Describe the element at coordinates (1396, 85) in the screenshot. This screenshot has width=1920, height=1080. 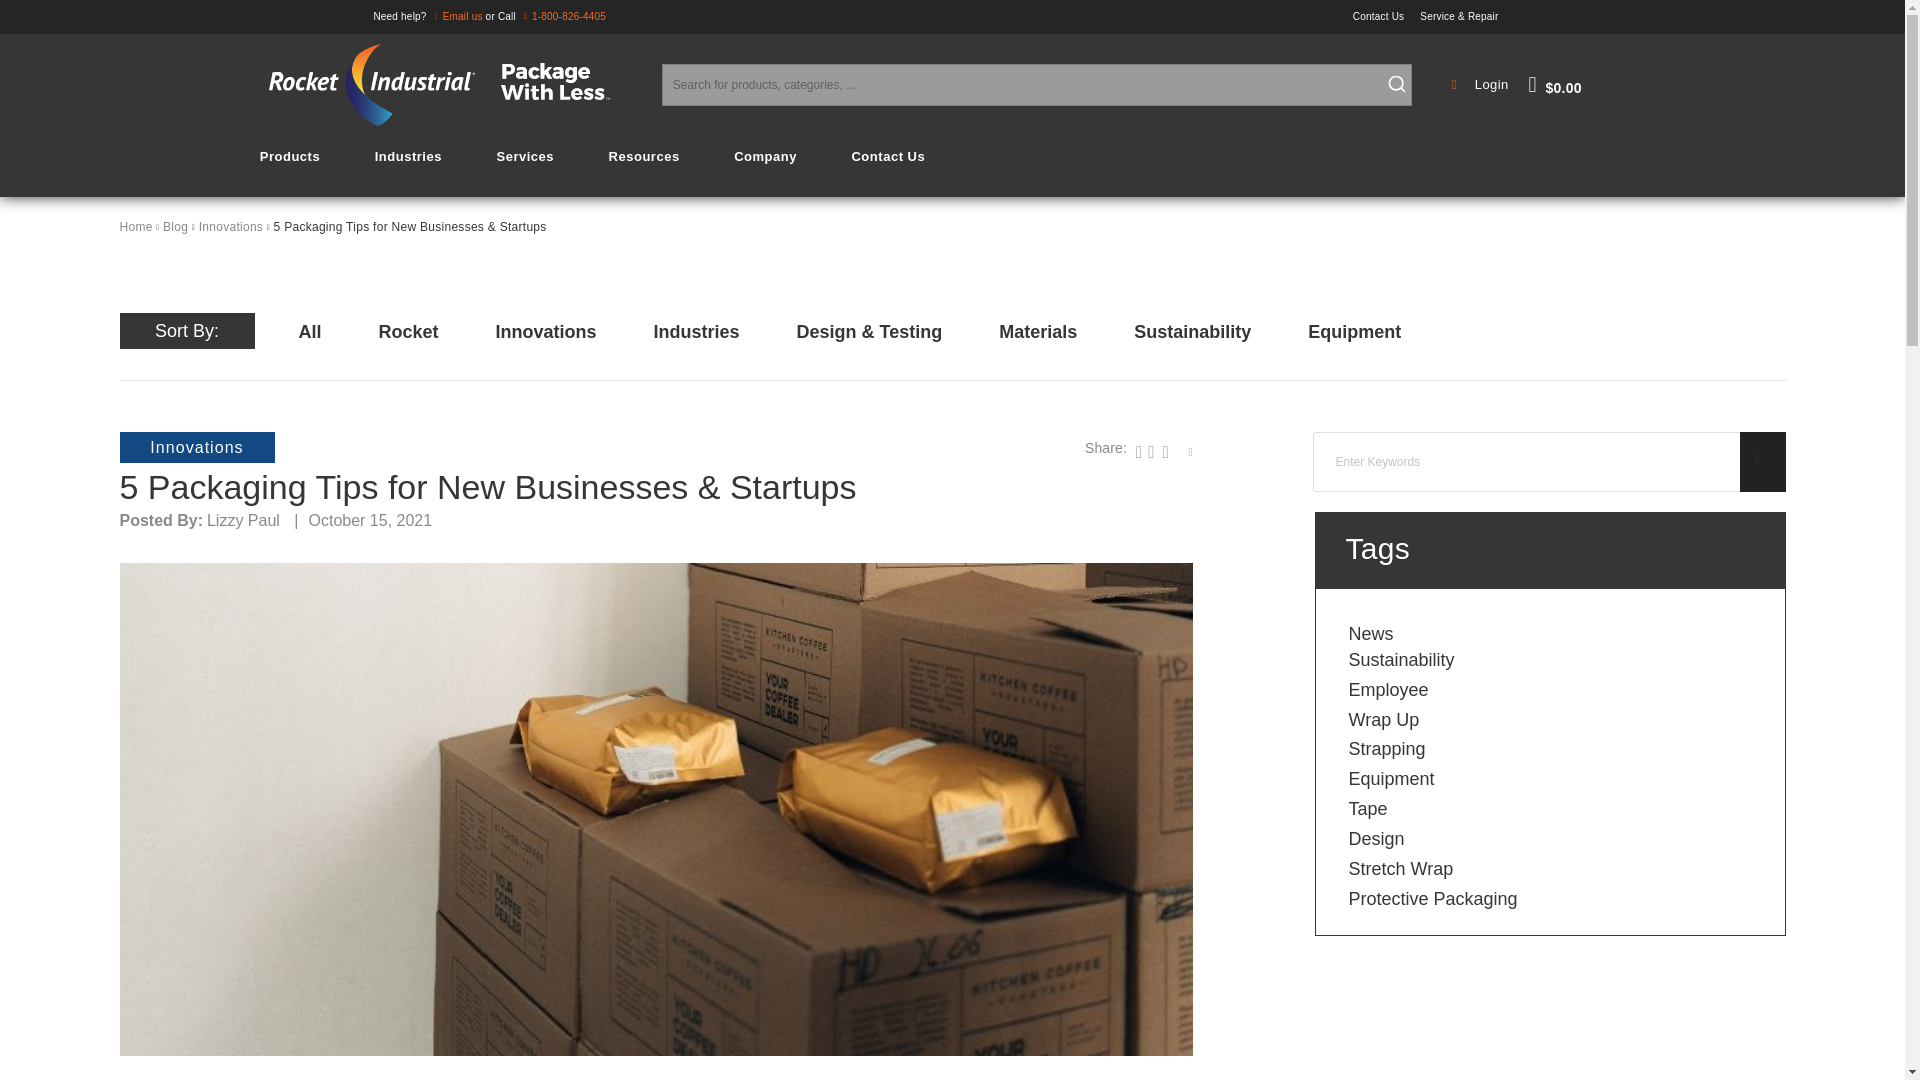
I see `Submit` at that location.